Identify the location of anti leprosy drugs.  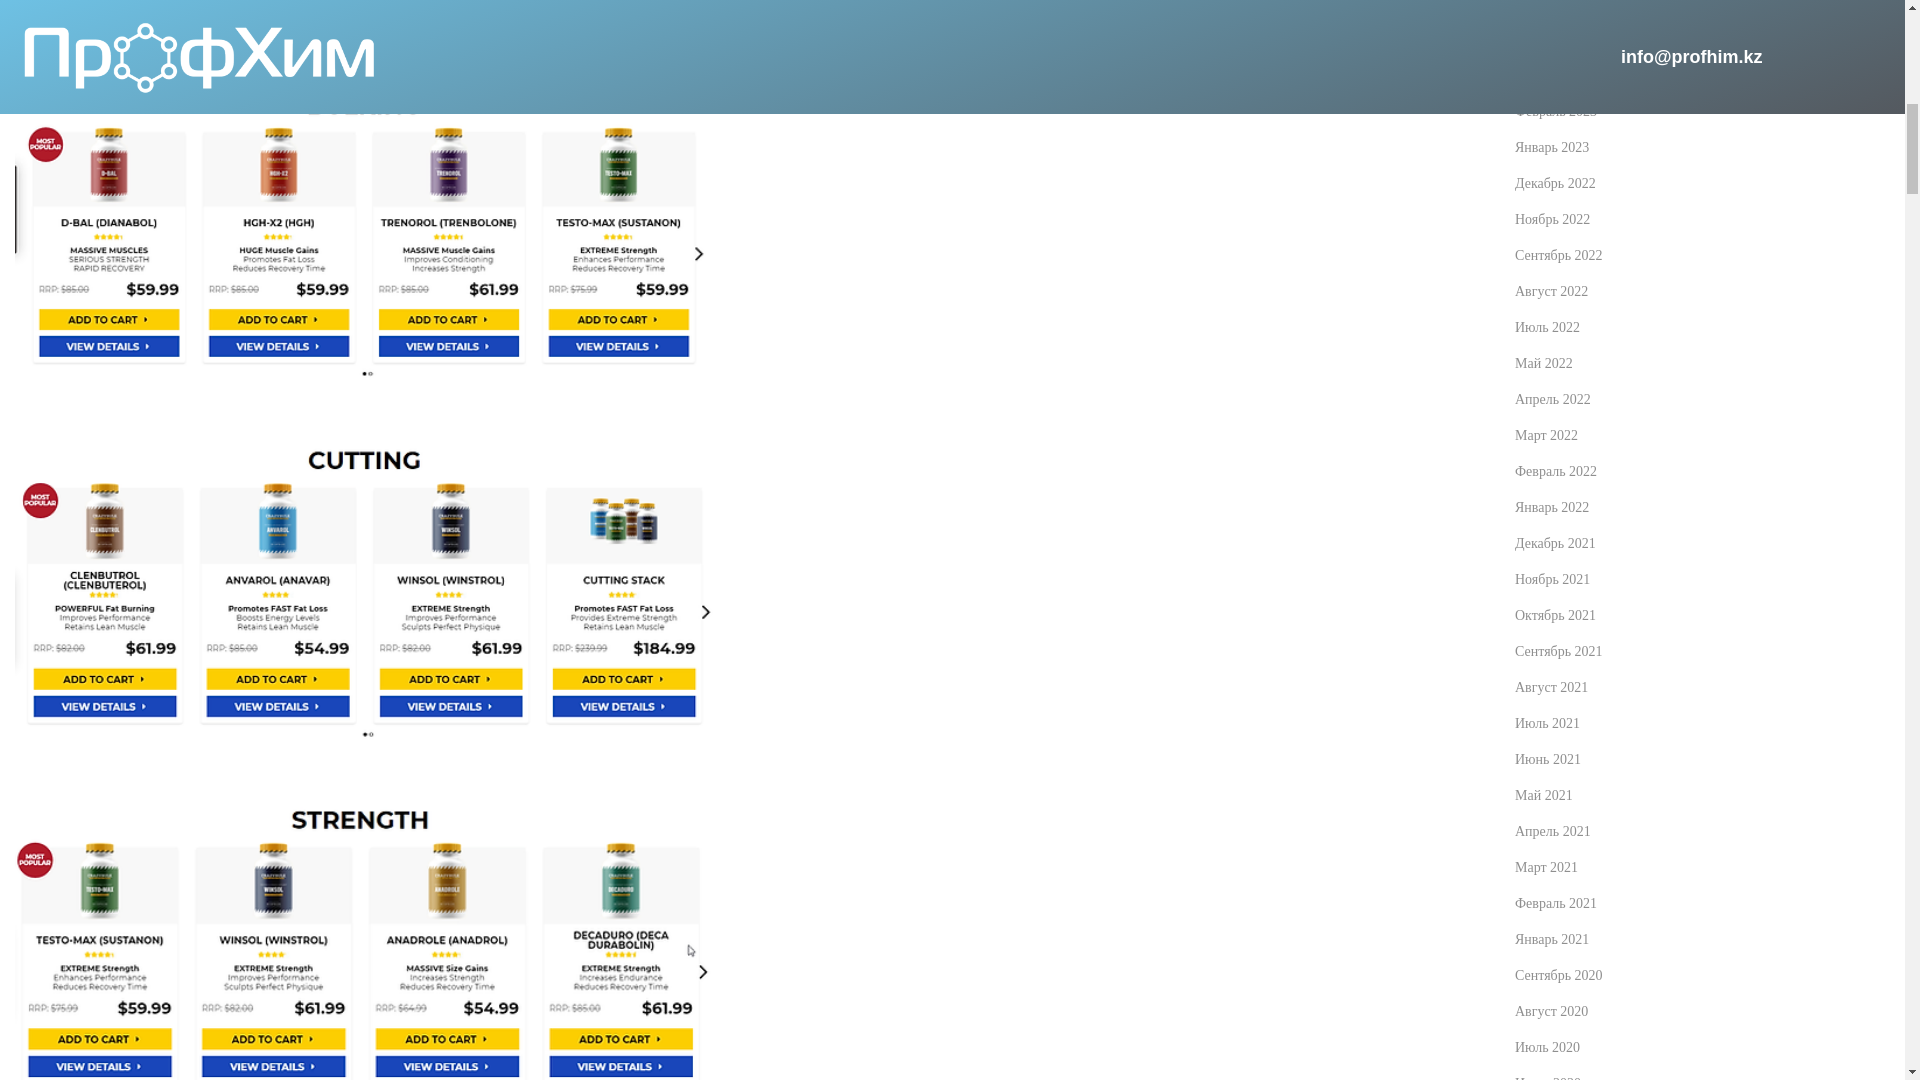
(364, 936).